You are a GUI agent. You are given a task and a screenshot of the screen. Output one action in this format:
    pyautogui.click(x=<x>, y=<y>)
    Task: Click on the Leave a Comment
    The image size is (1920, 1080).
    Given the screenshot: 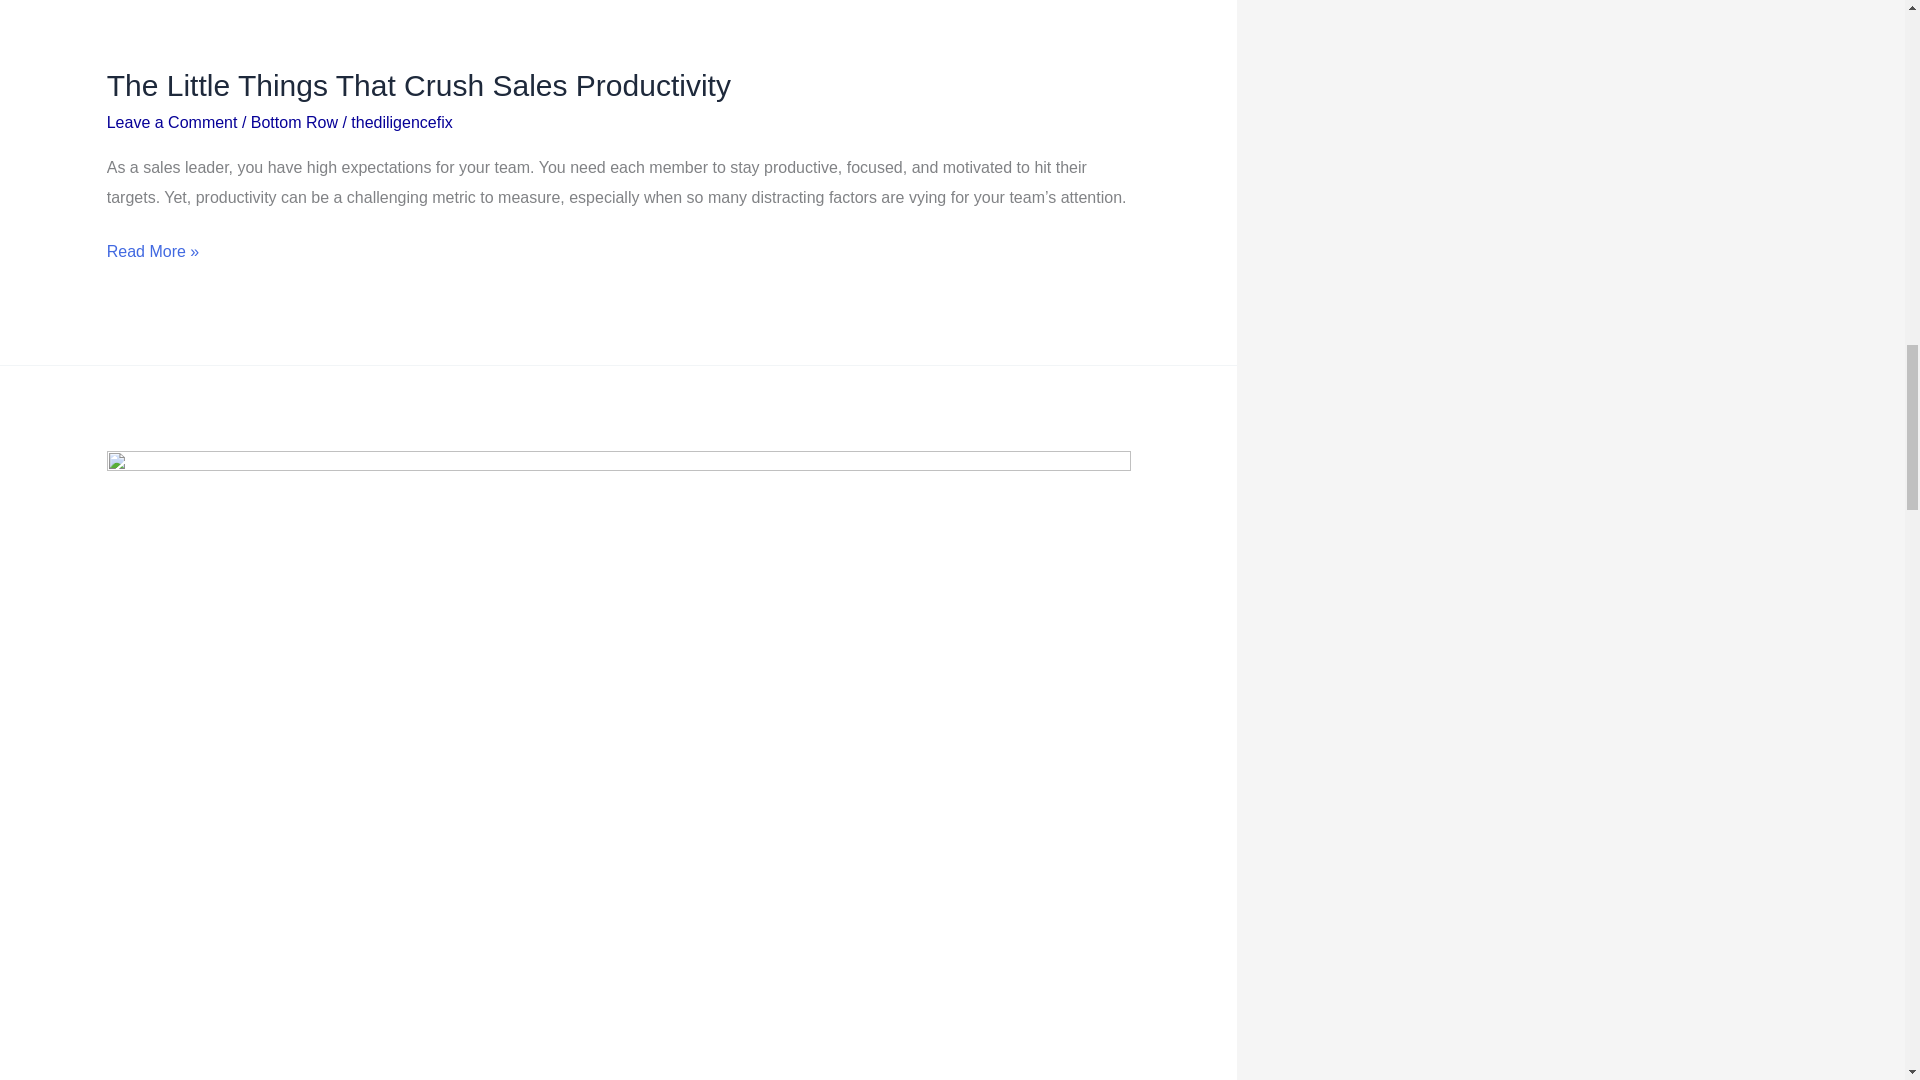 What is the action you would take?
    pyautogui.click(x=172, y=122)
    